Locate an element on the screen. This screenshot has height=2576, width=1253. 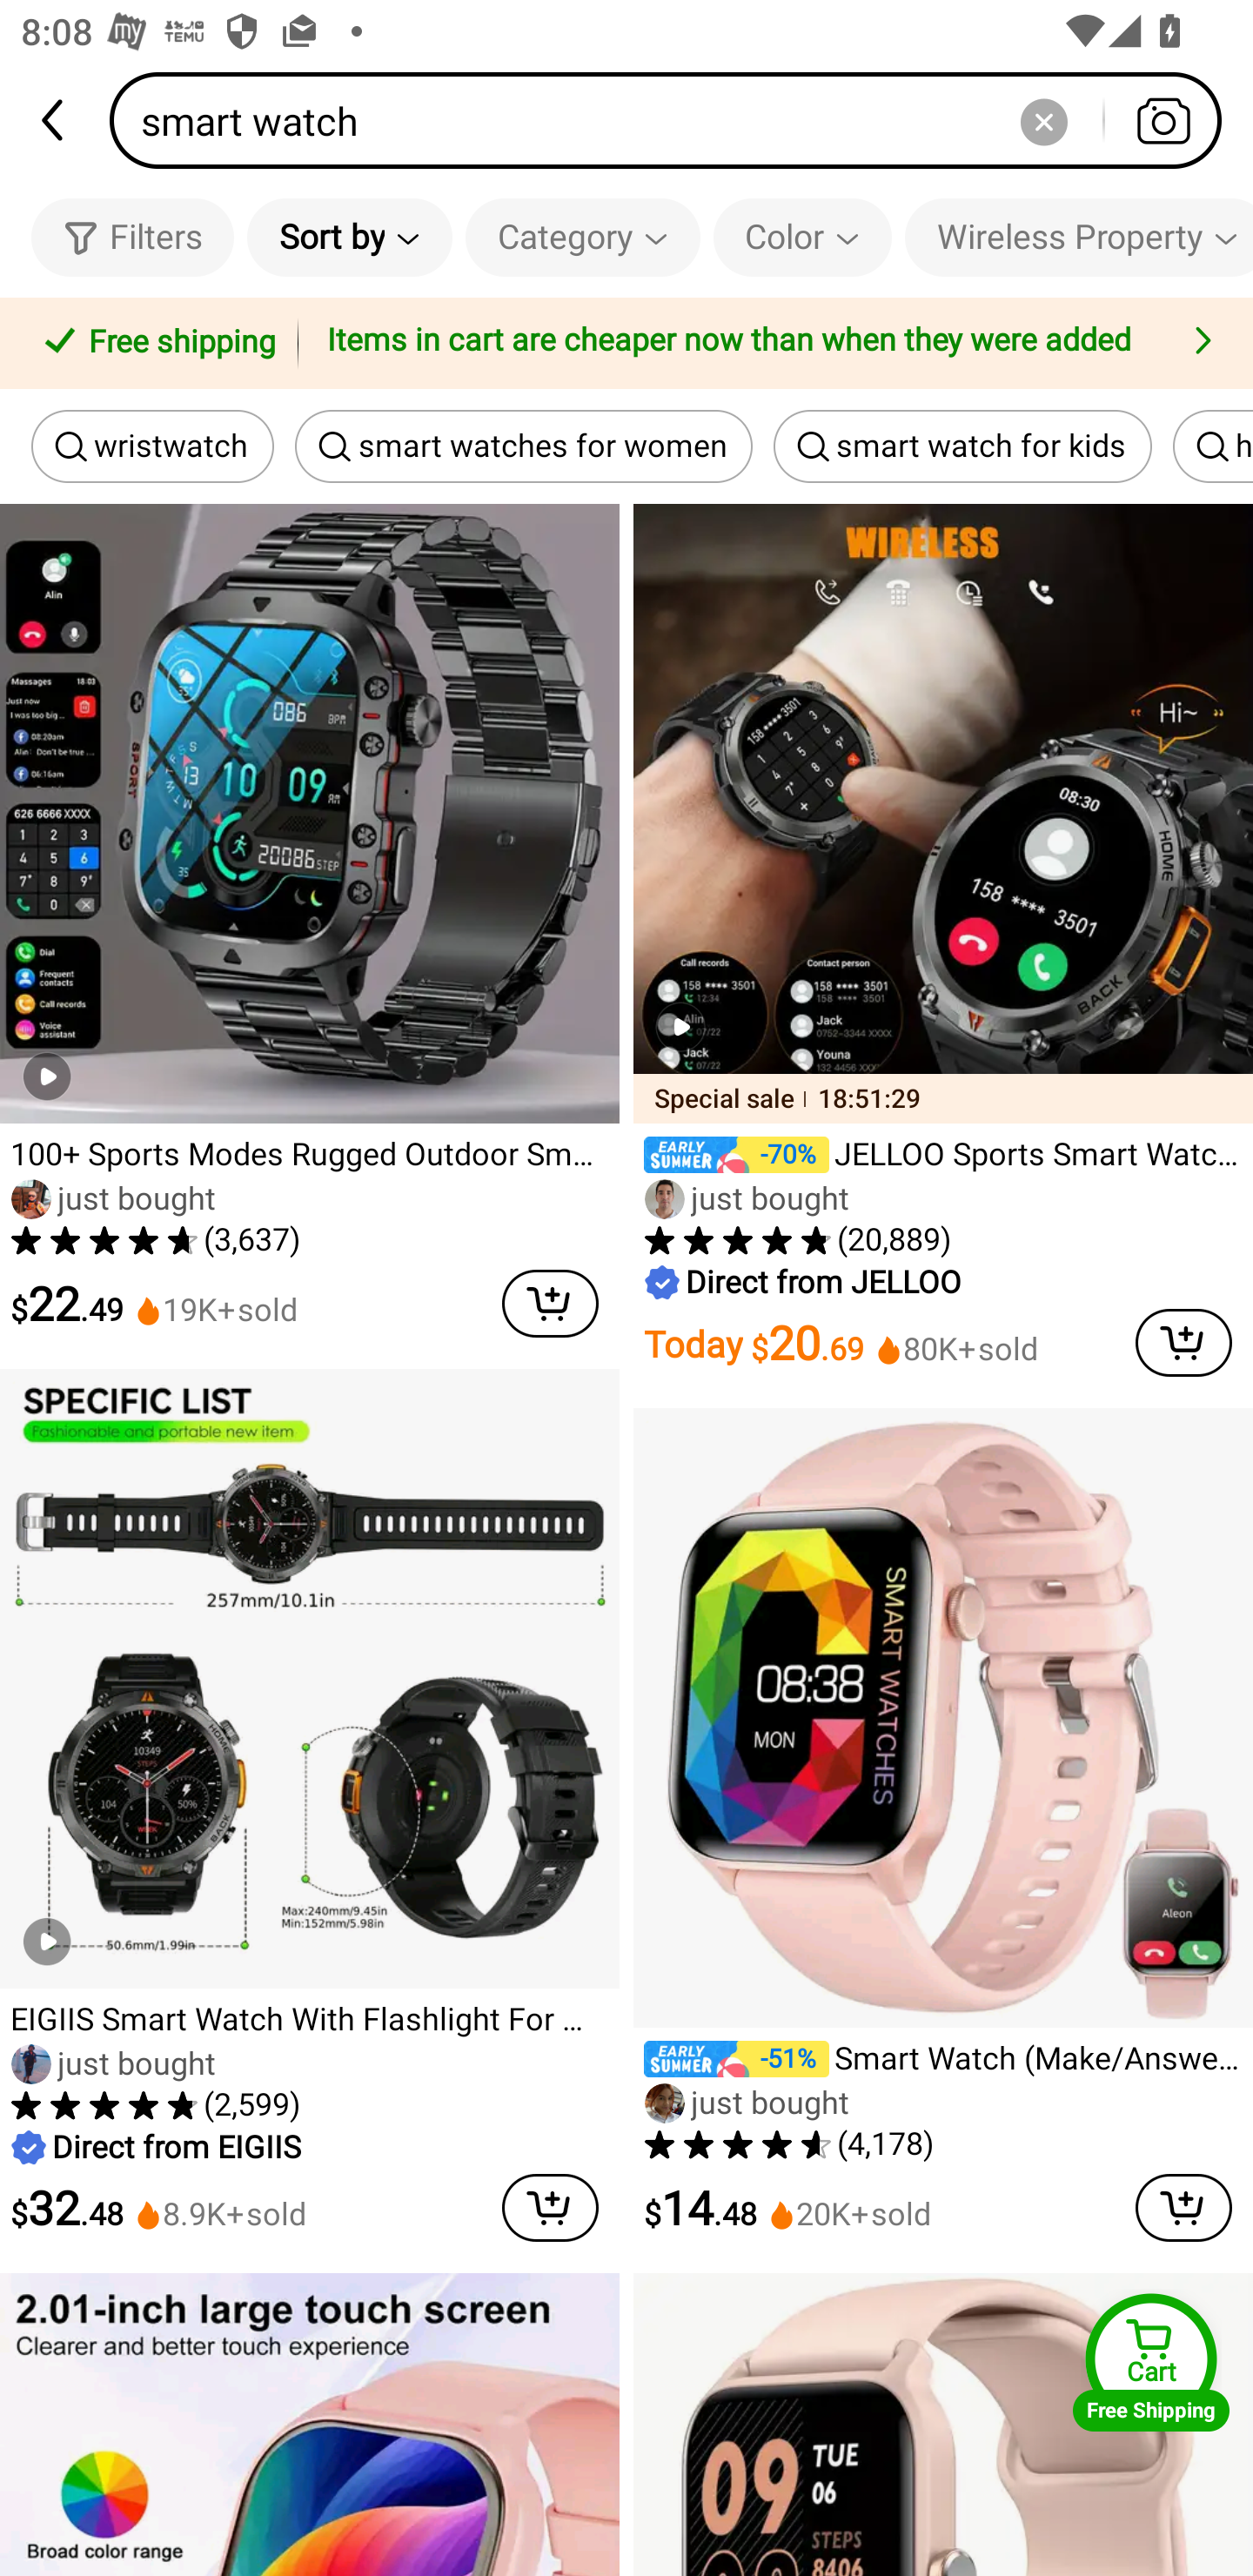
Filters is located at coordinates (132, 237).